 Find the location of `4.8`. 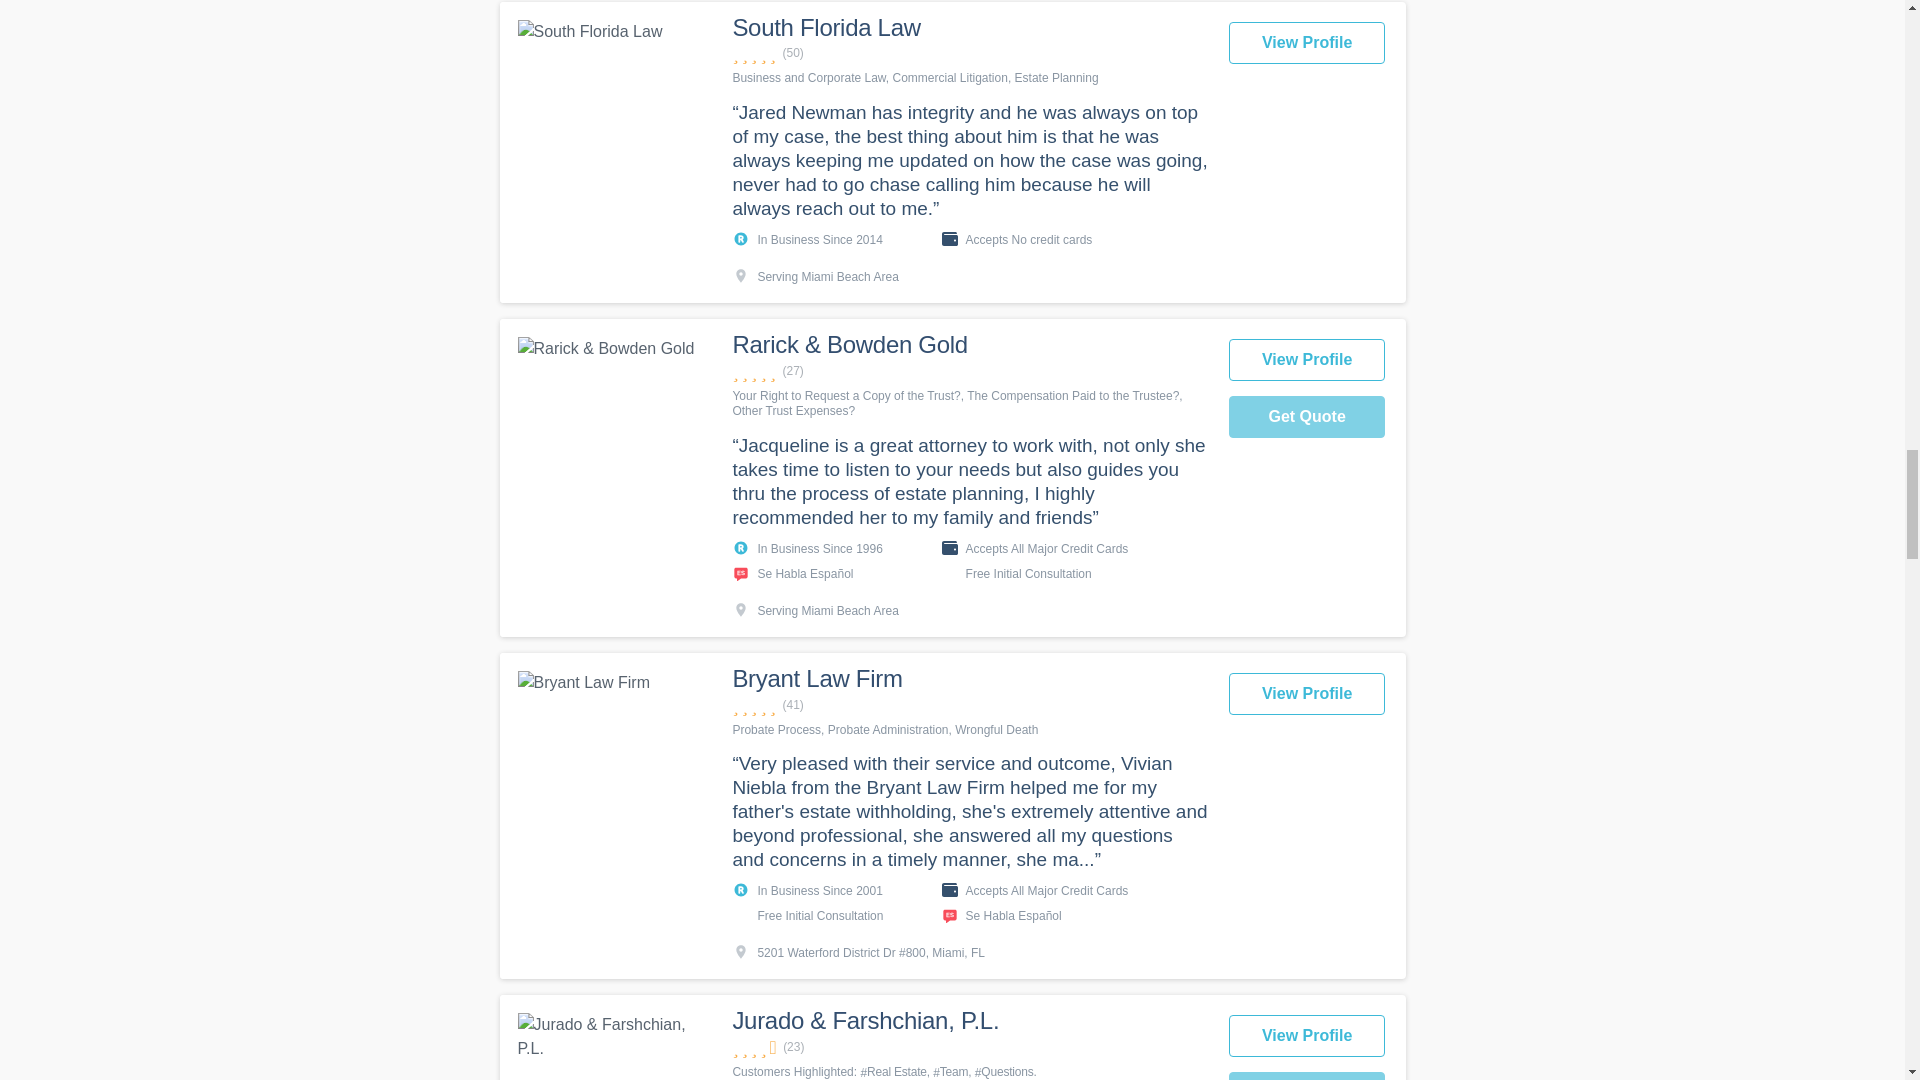

4.8 is located at coordinates (969, 704).